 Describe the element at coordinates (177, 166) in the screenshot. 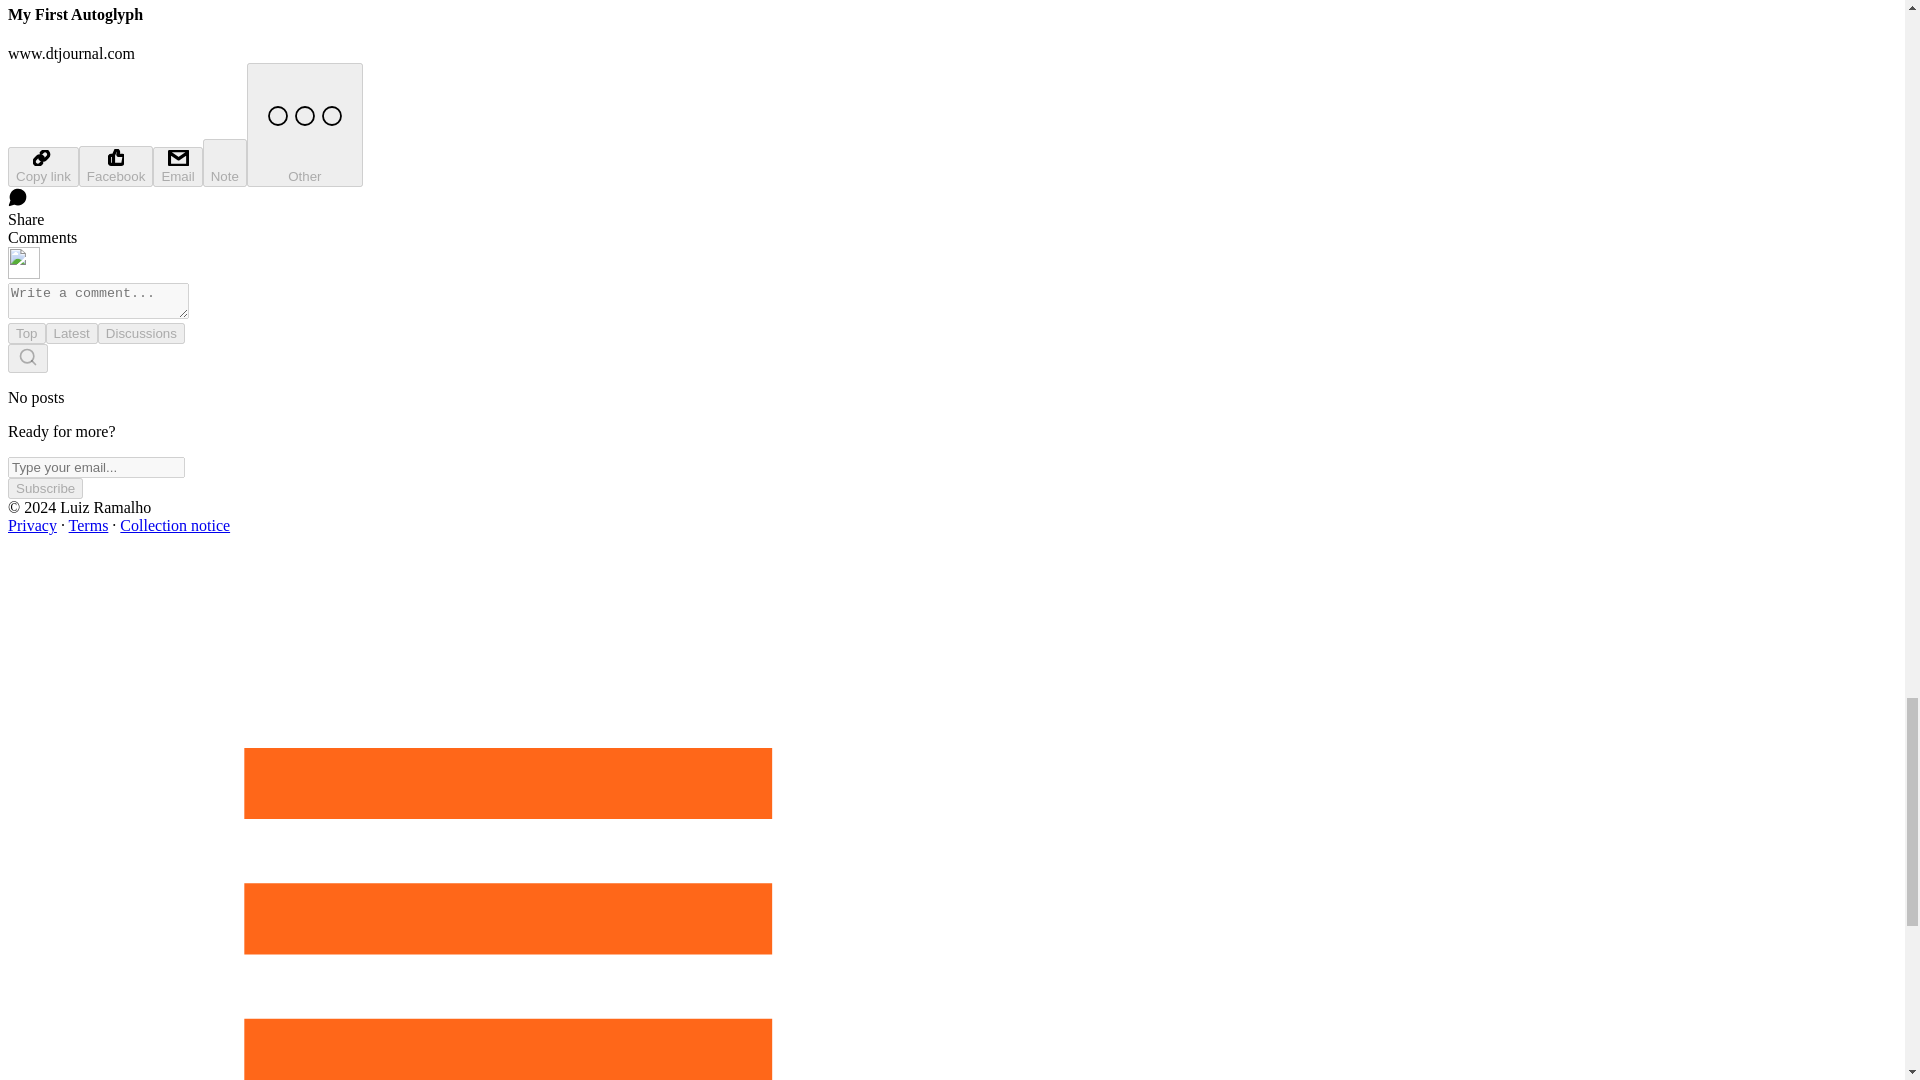

I see `Email` at that location.